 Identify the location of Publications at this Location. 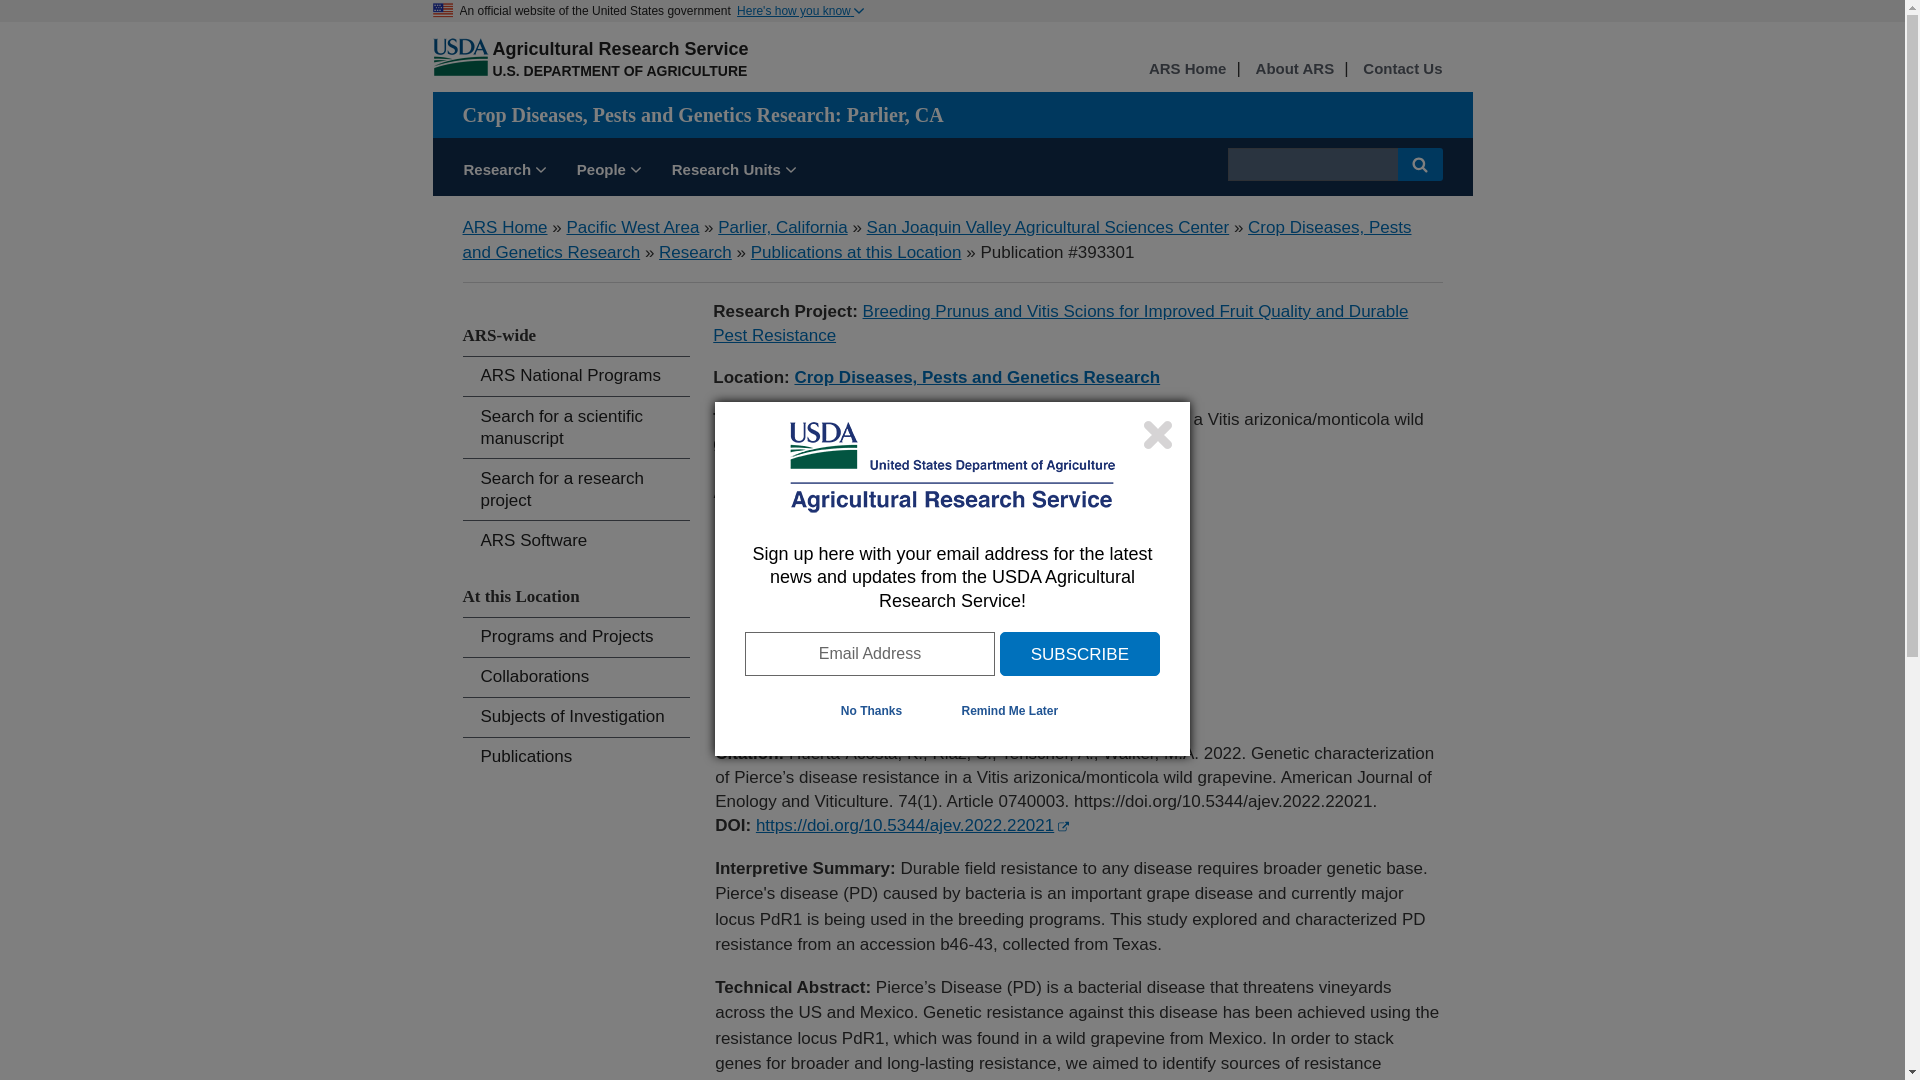
(856, 252).